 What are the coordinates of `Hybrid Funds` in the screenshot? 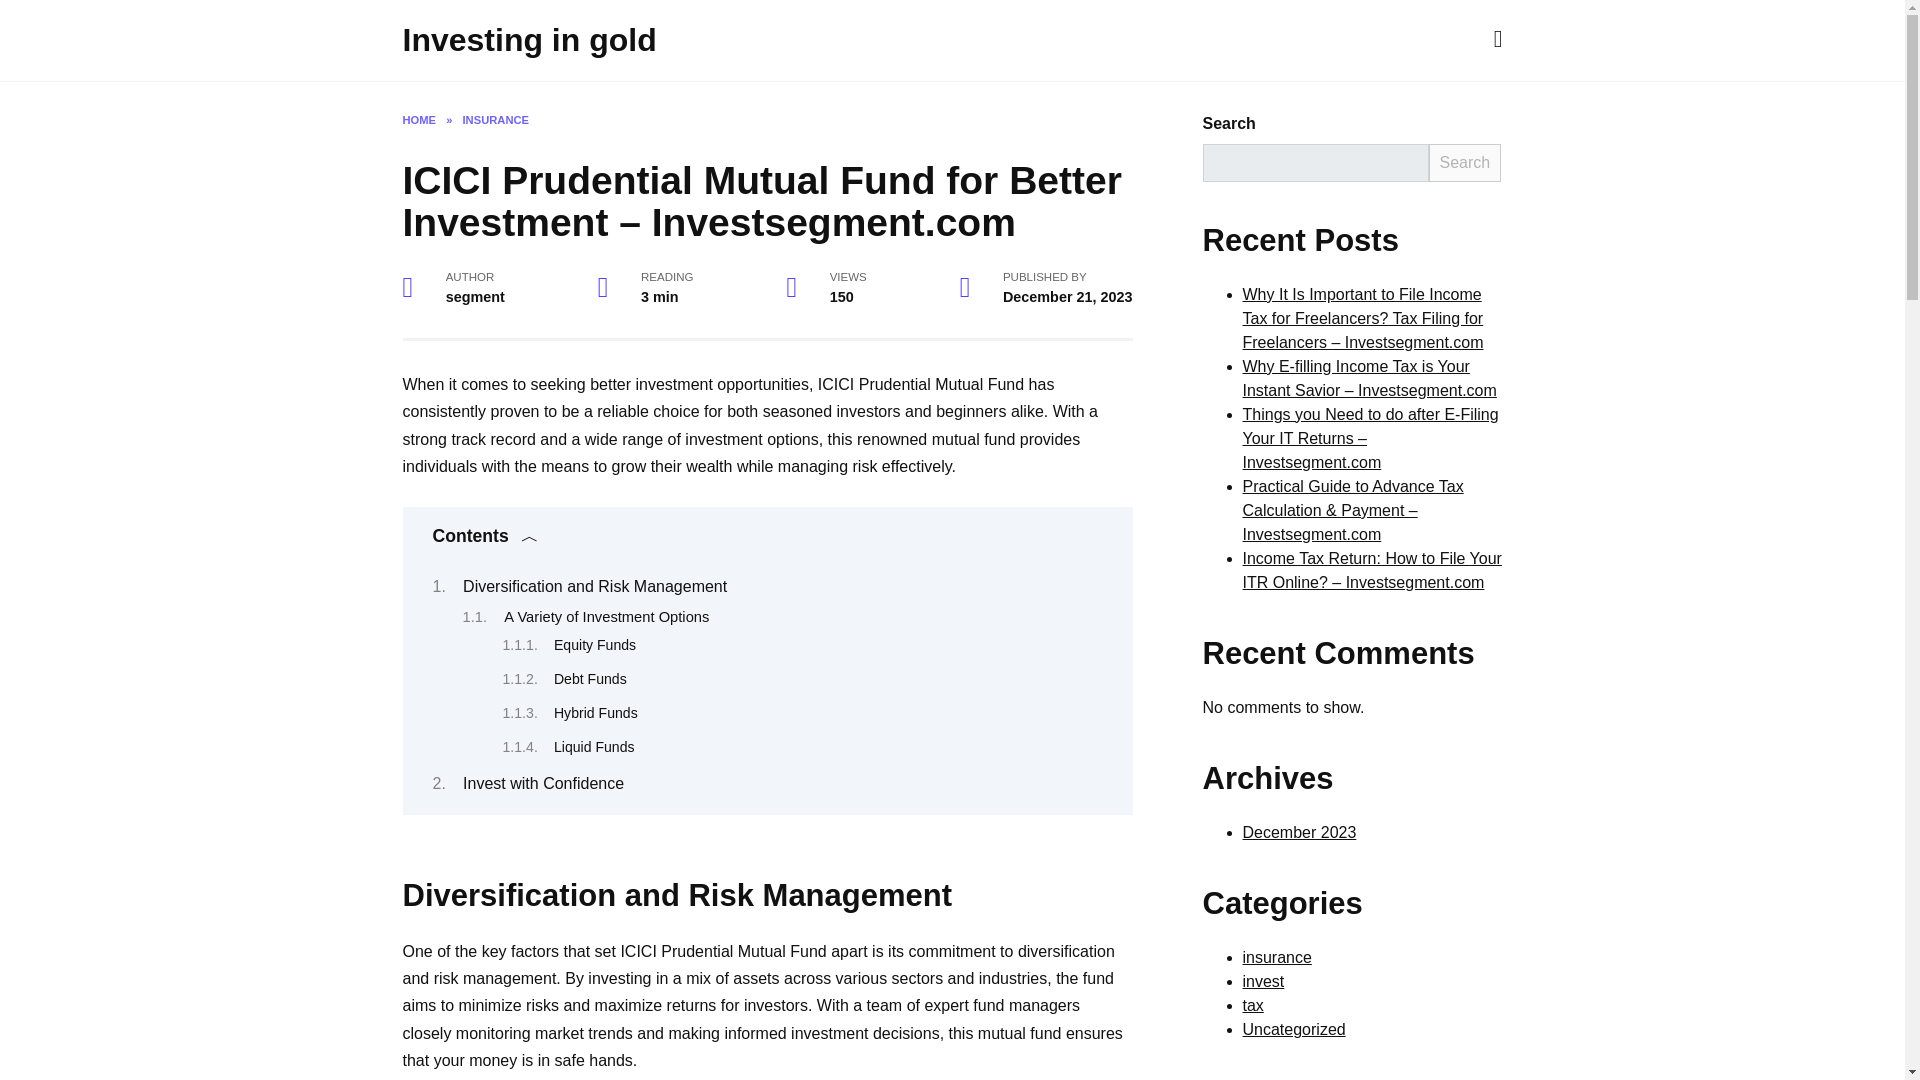 It's located at (596, 713).